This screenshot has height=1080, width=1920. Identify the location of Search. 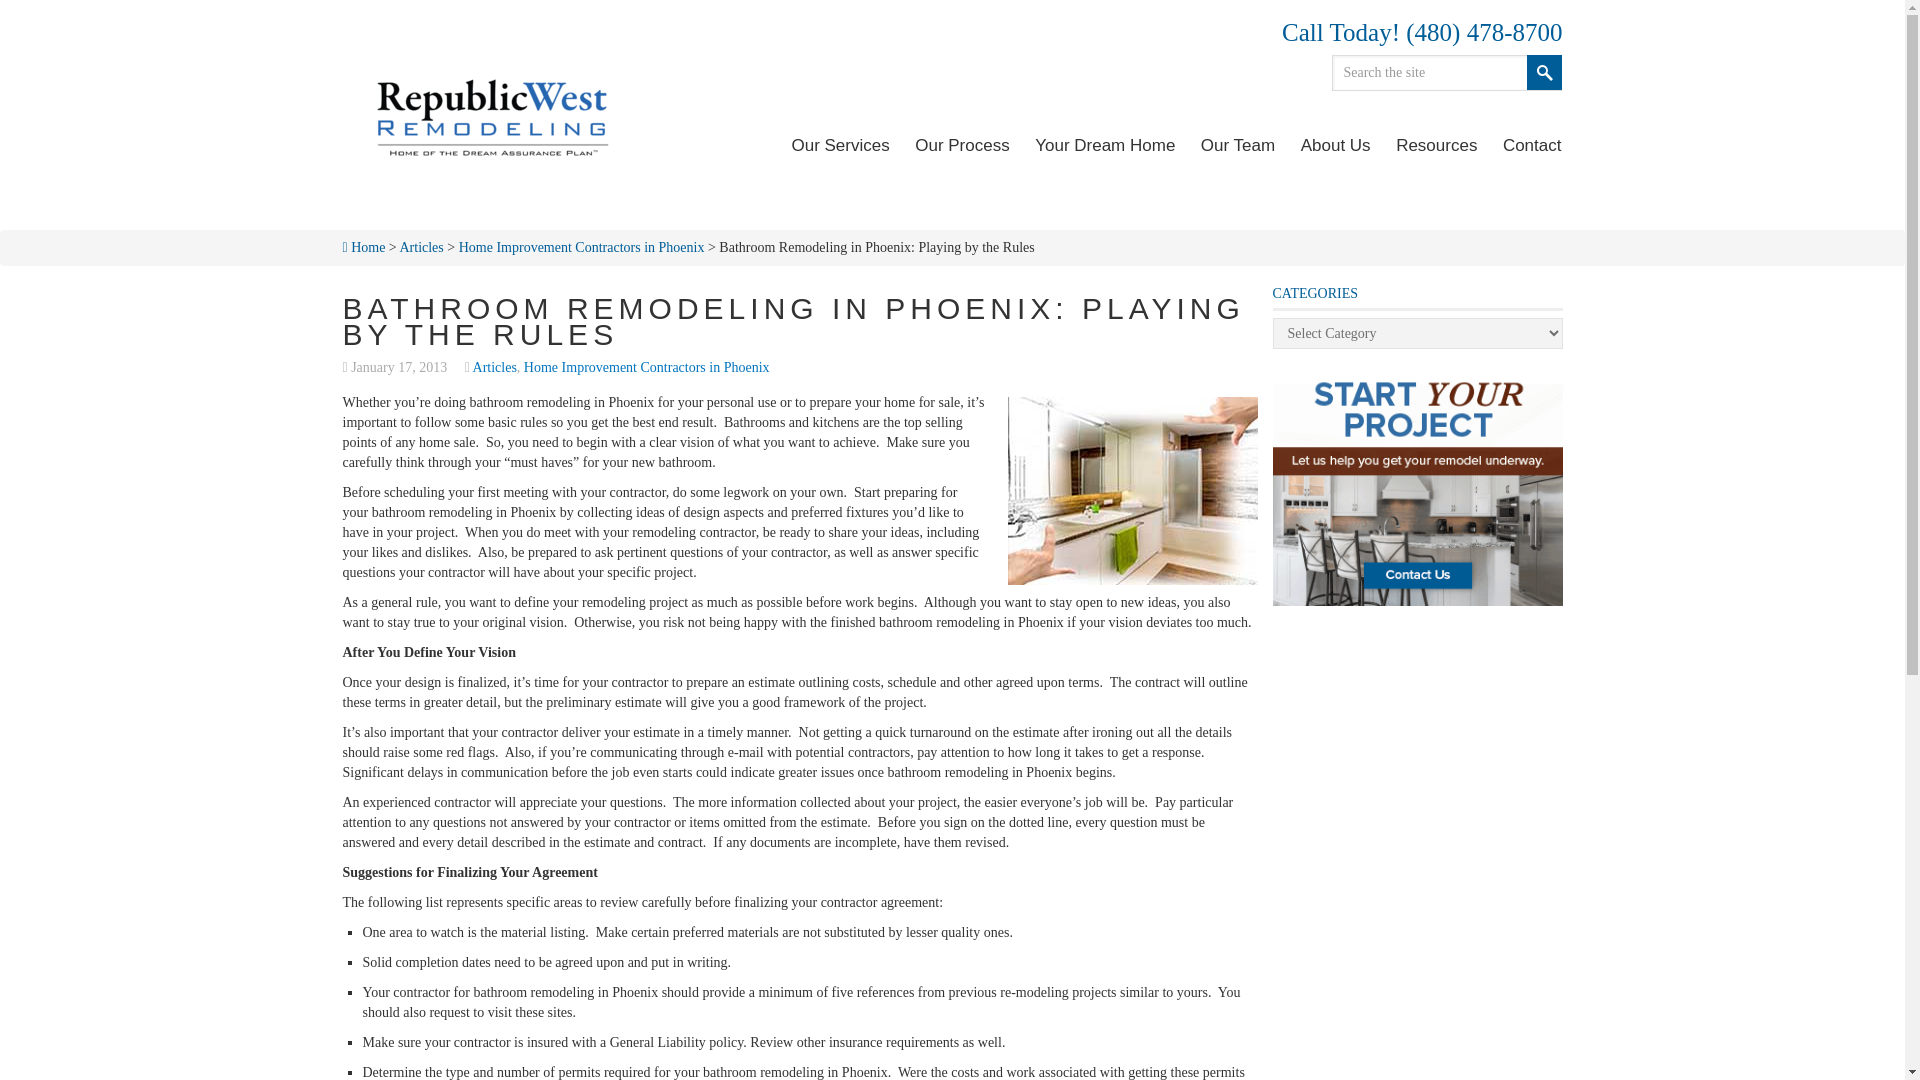
(1544, 72).